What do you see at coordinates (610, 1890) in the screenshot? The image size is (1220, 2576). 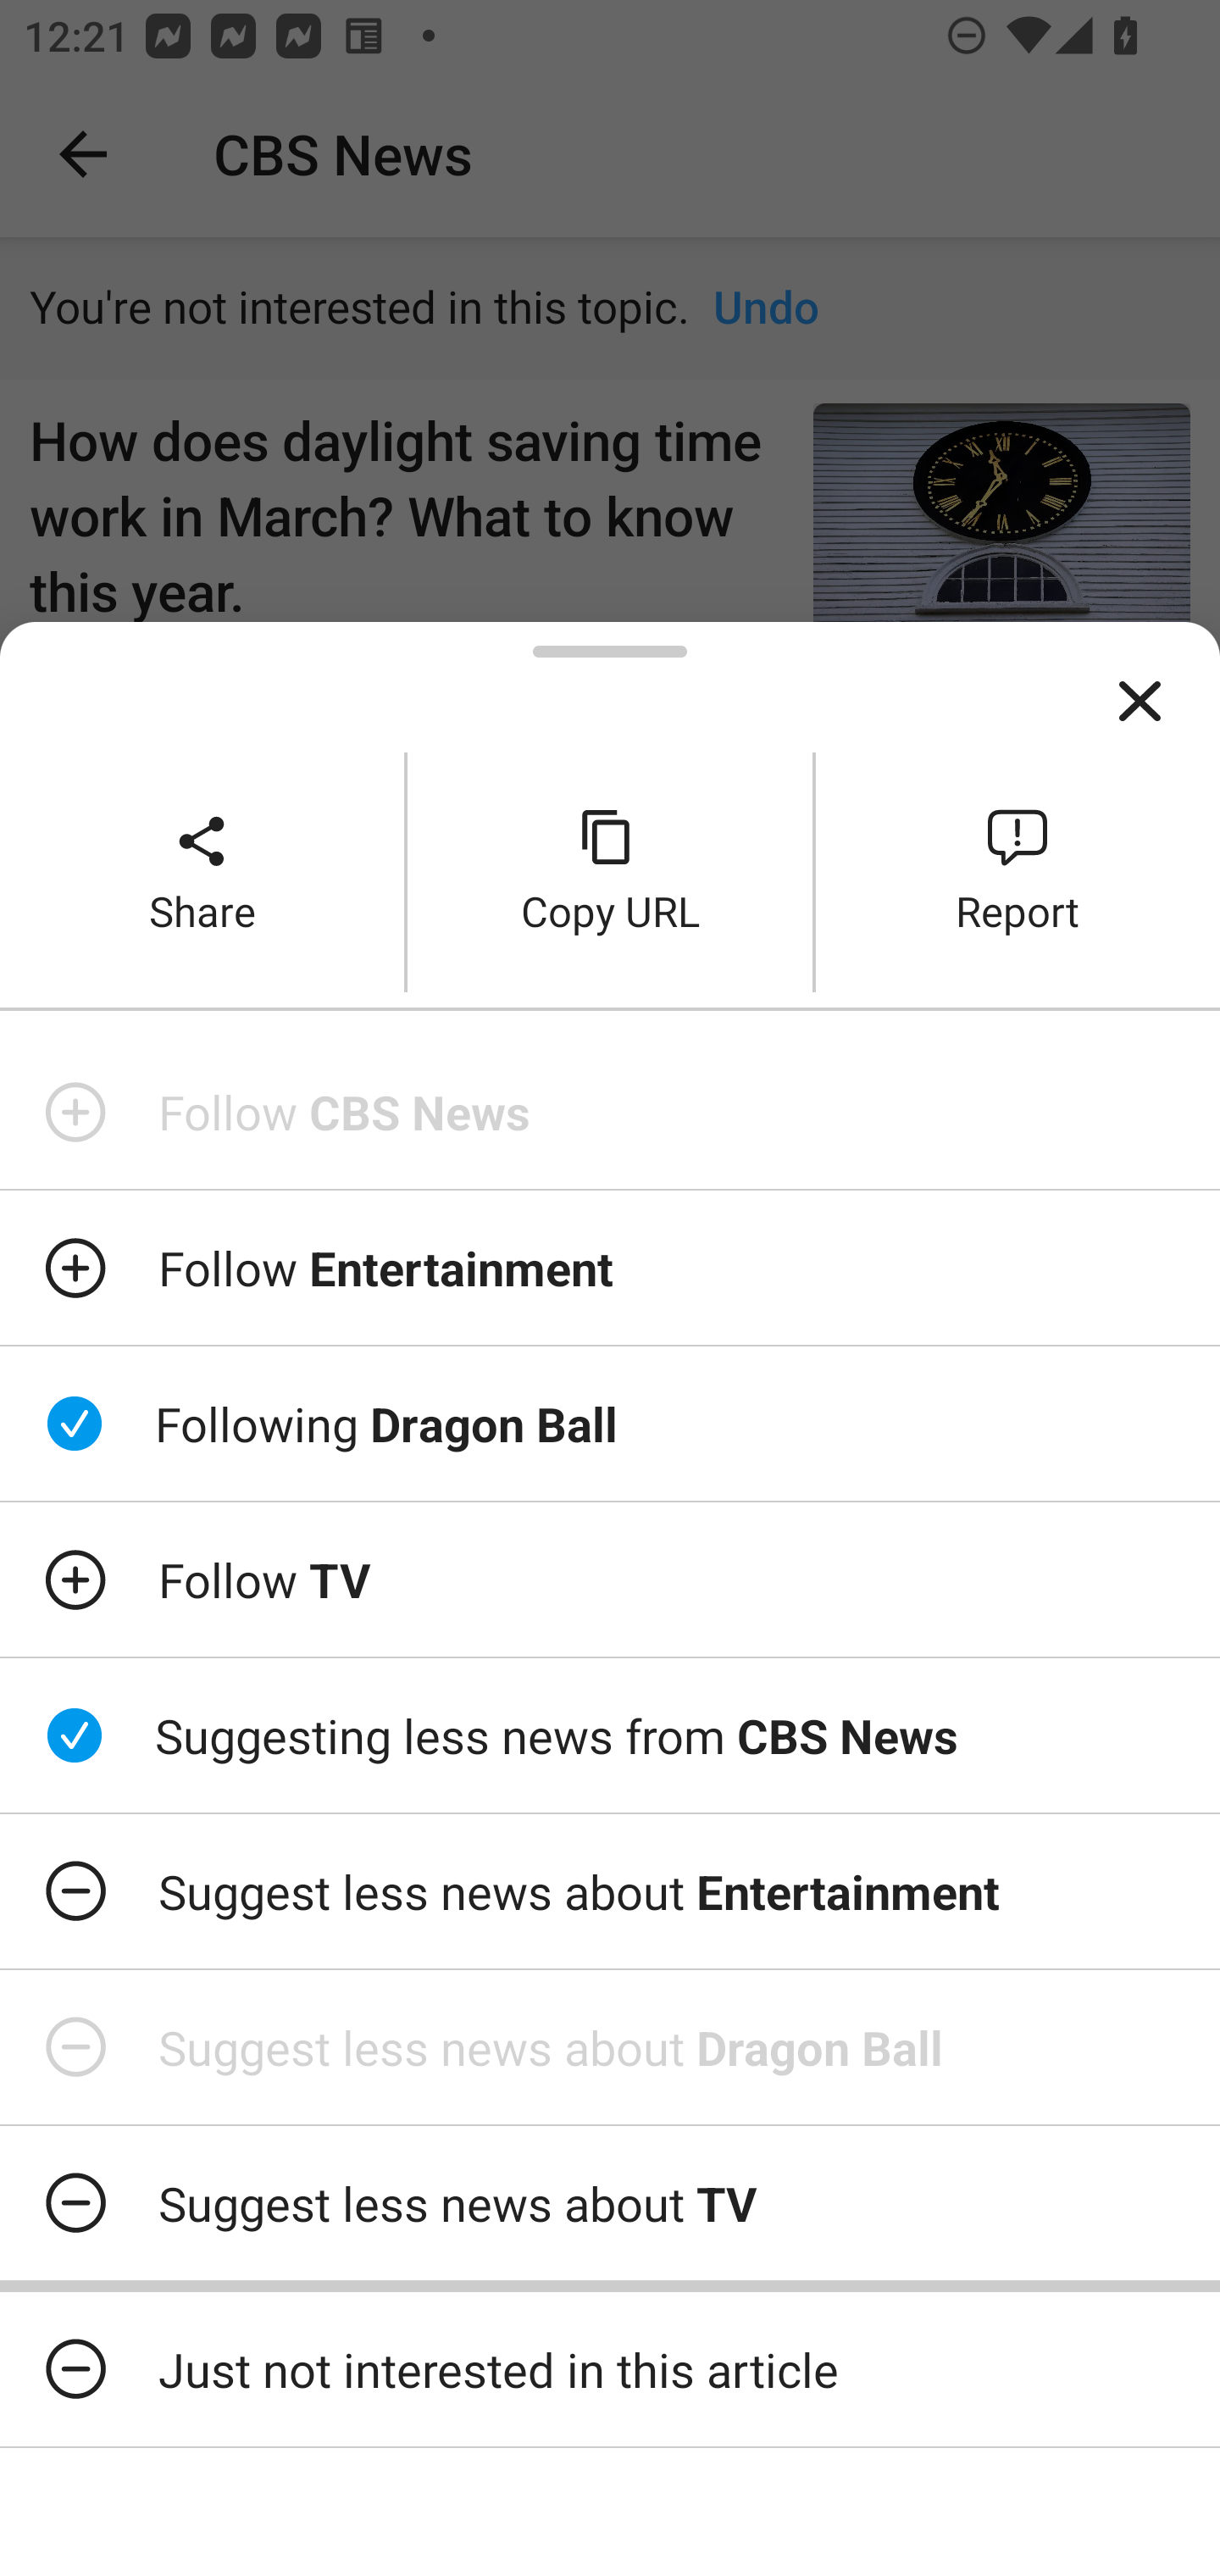 I see `Suggest less news about Entertainment` at bounding box center [610, 1890].